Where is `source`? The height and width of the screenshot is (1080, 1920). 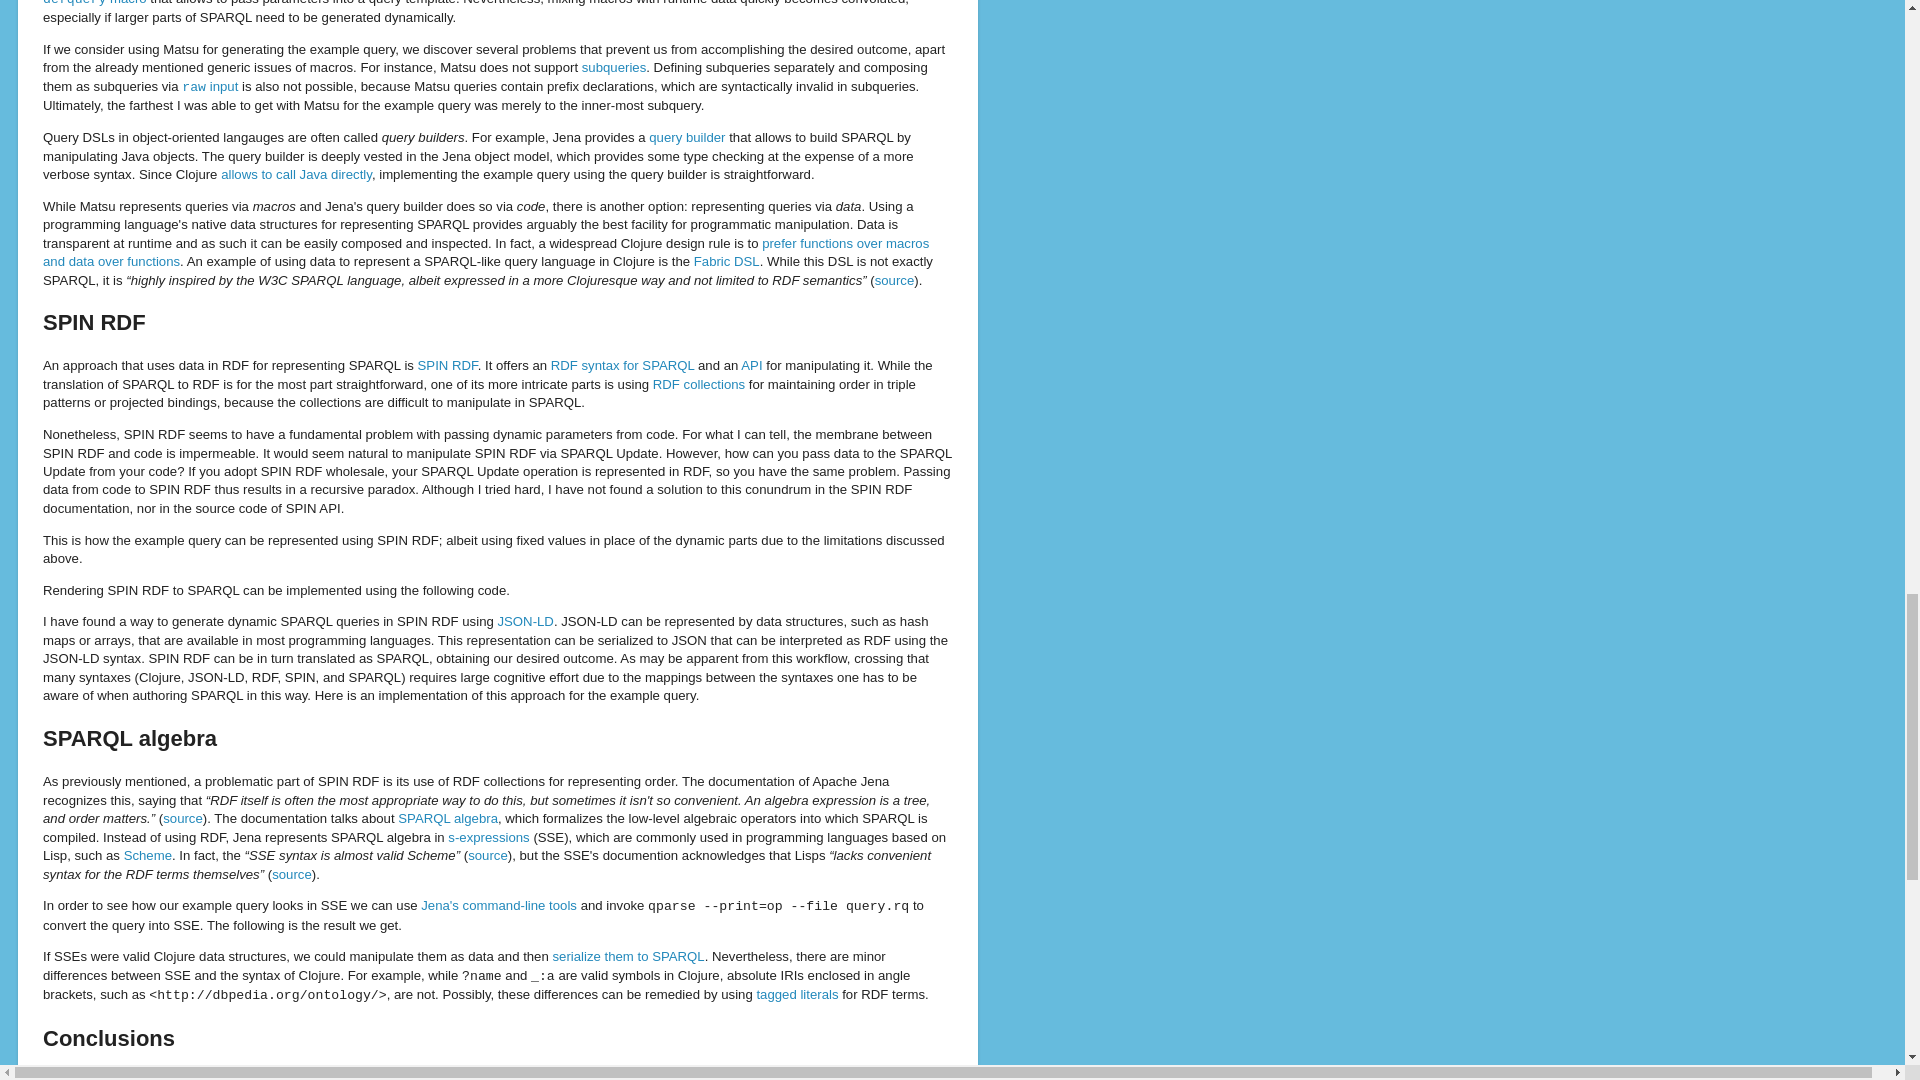
source is located at coordinates (488, 854).